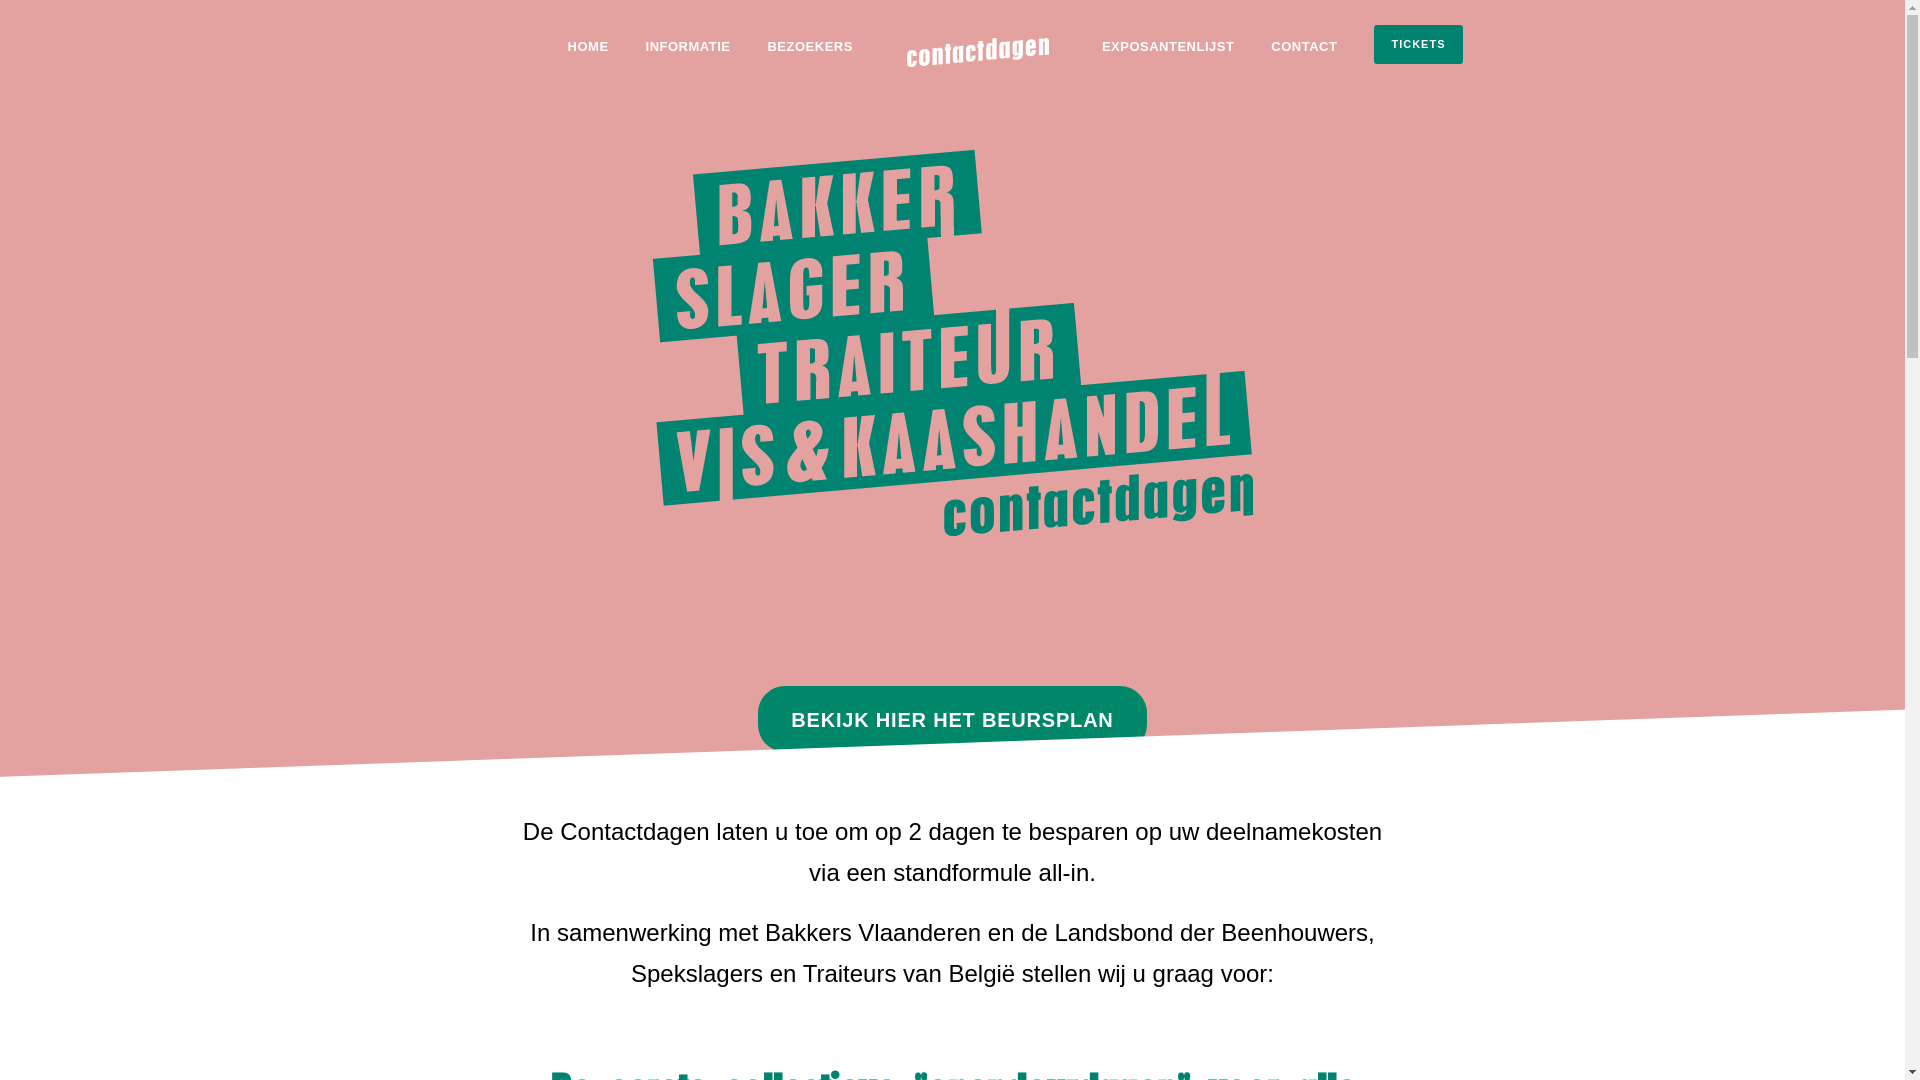 The height and width of the screenshot is (1080, 1920). I want to click on HOME, so click(588, 64).